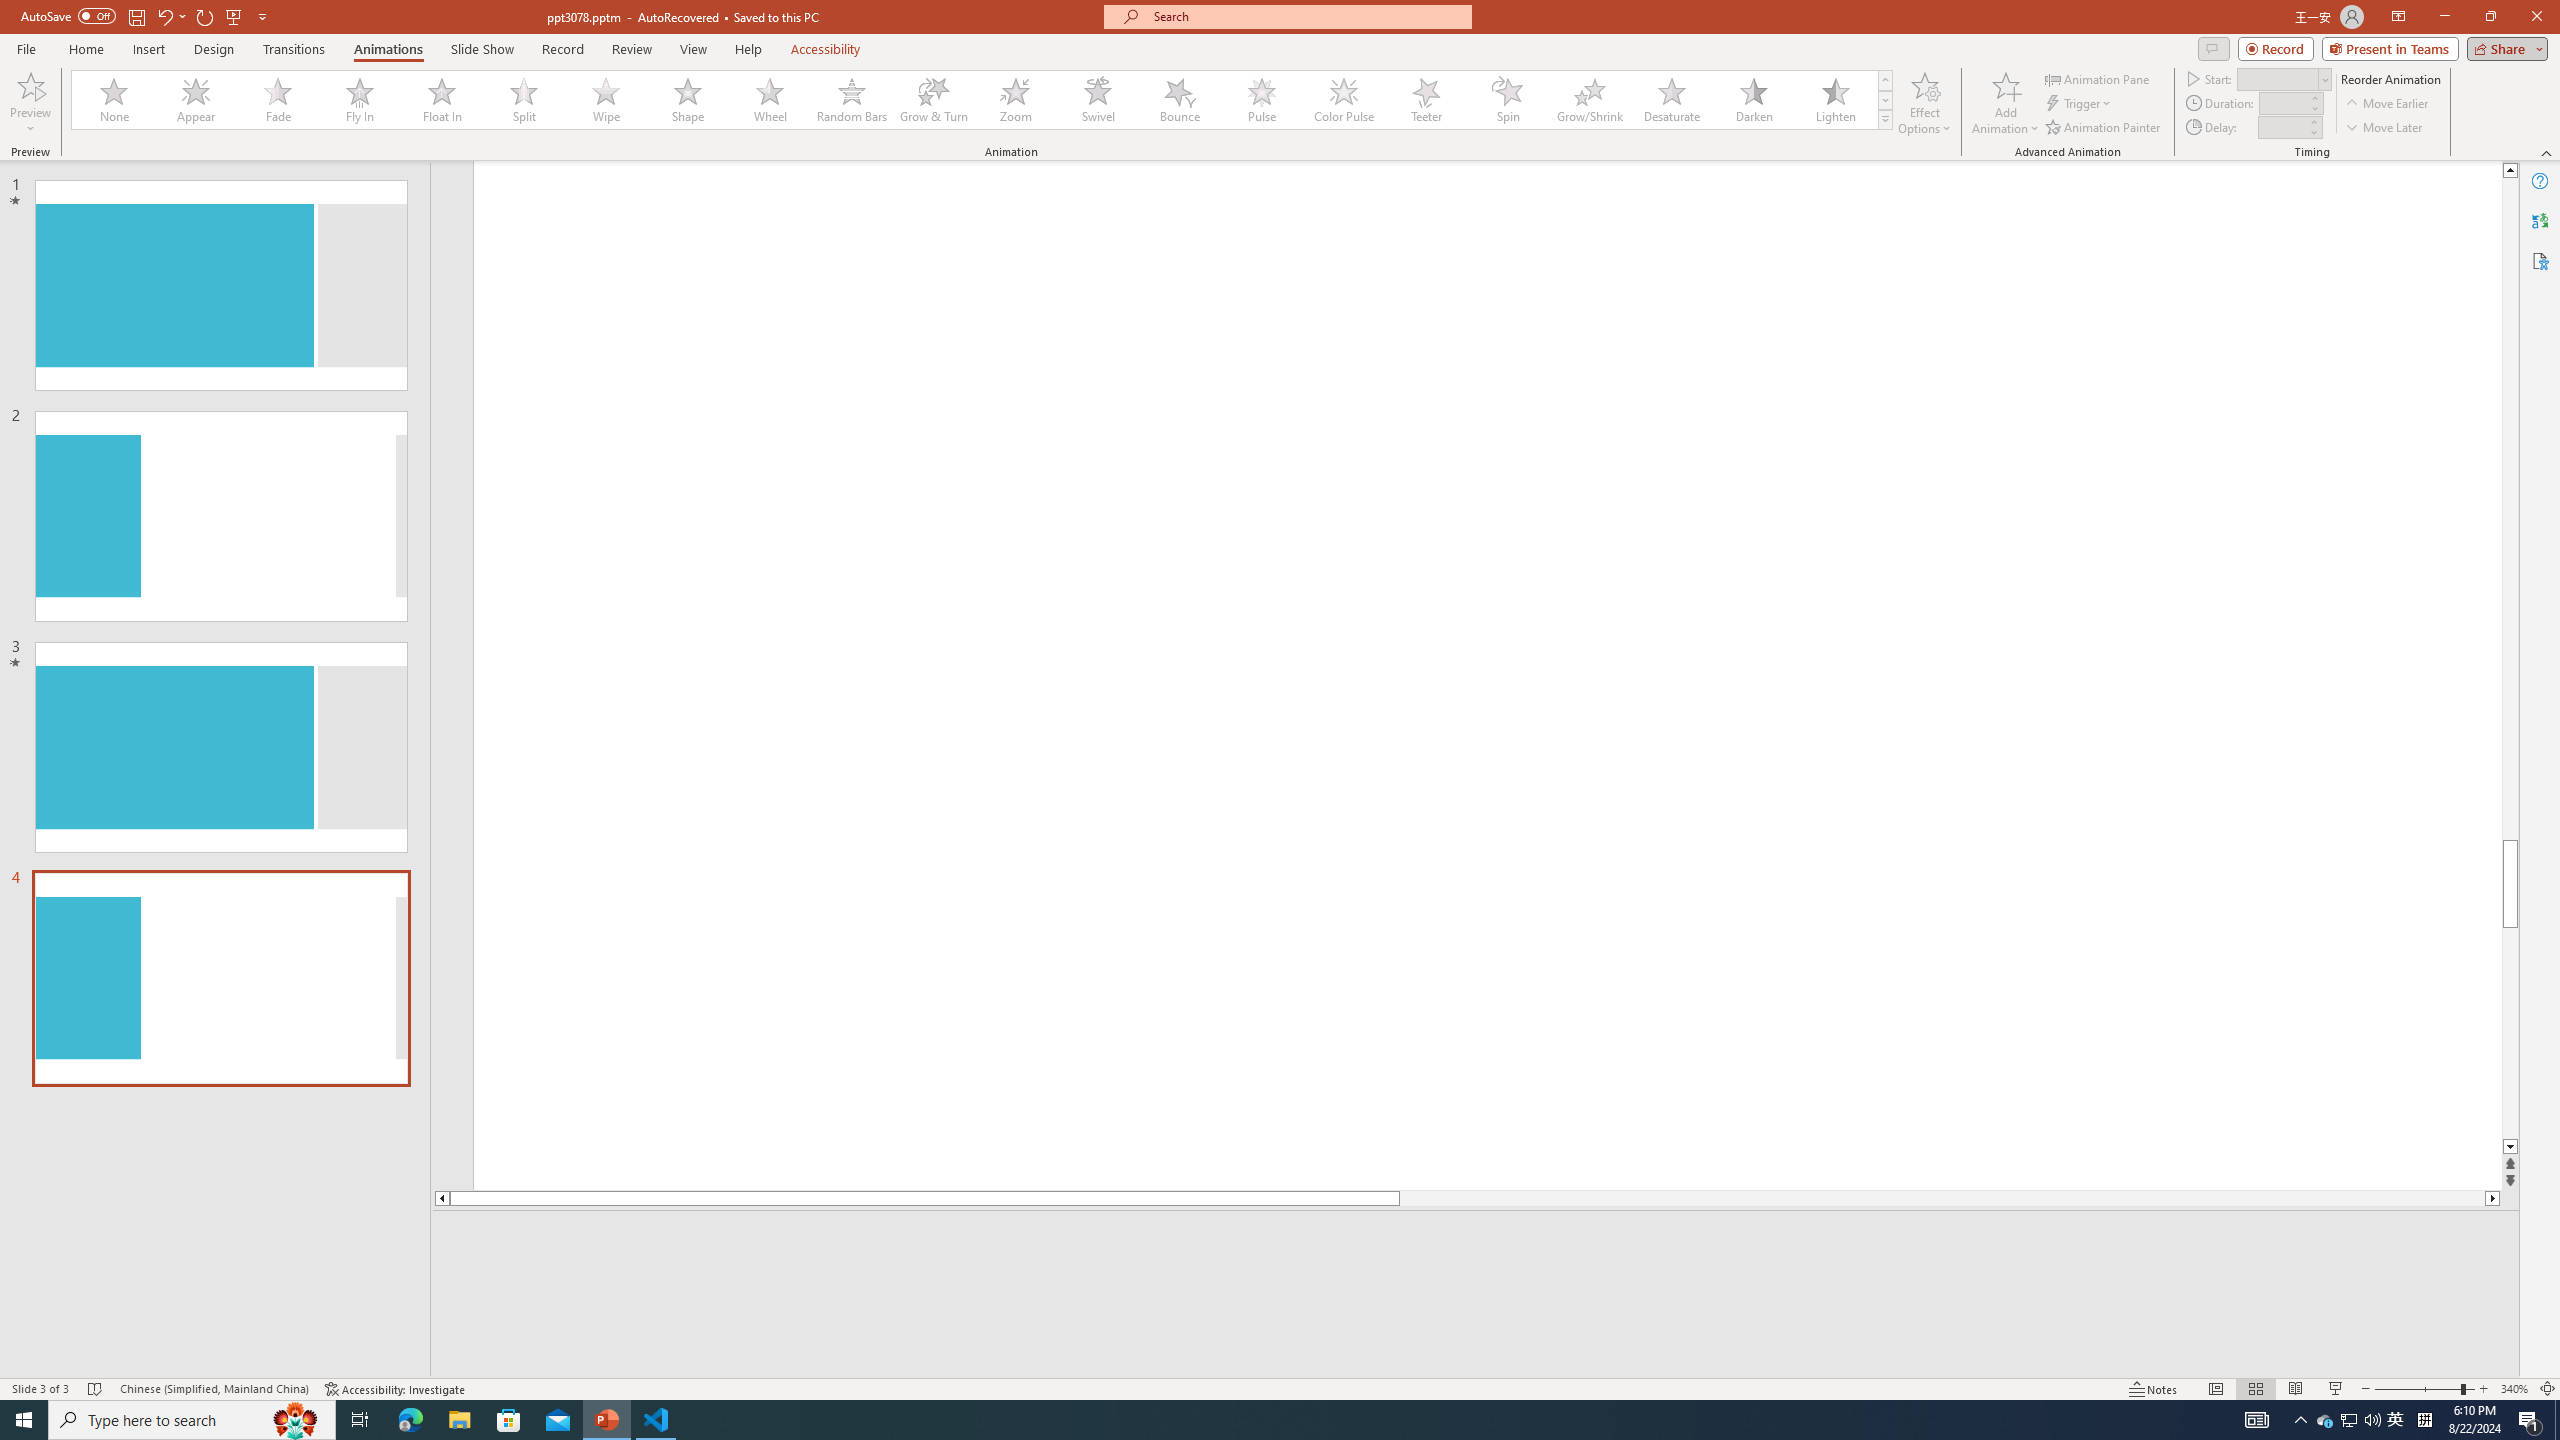 The width and height of the screenshot is (2560, 1440). I want to click on Grow & Turn, so click(934, 100).